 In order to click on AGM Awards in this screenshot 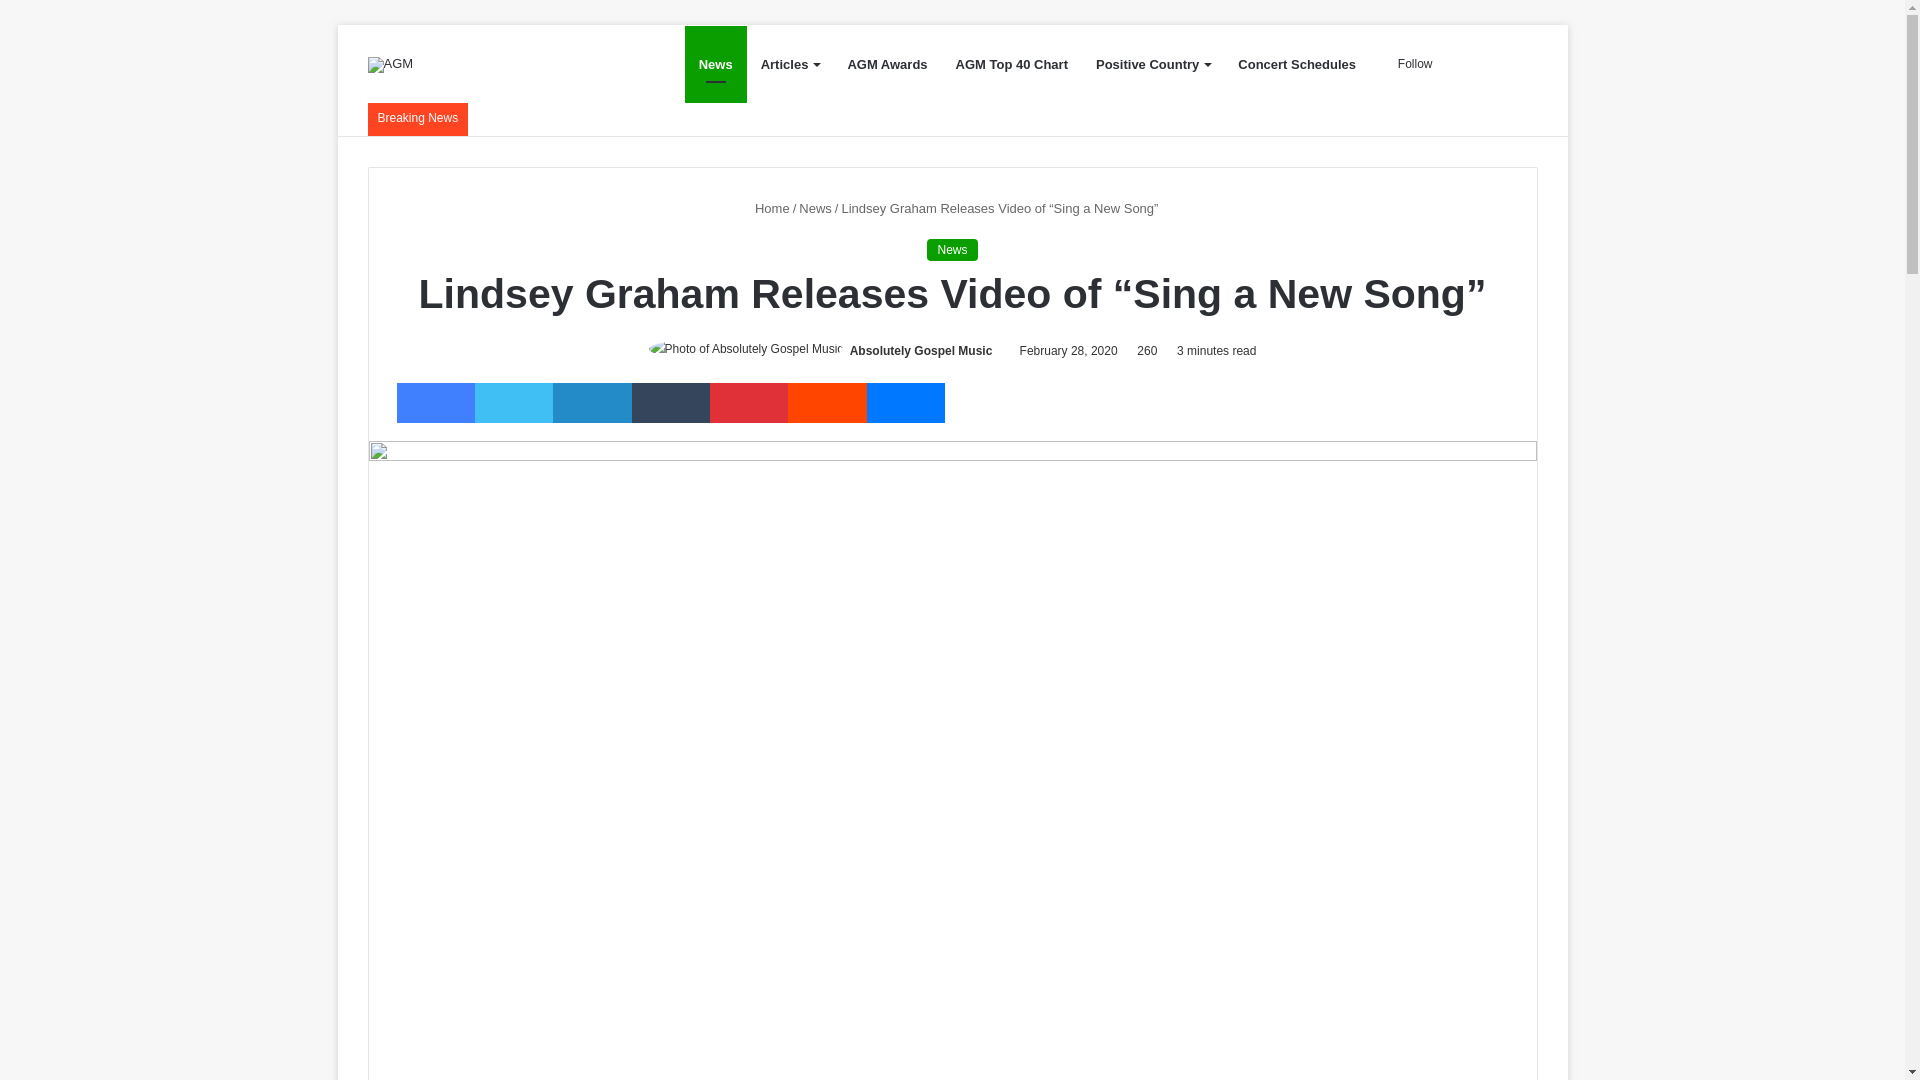, I will do `click(886, 64)`.